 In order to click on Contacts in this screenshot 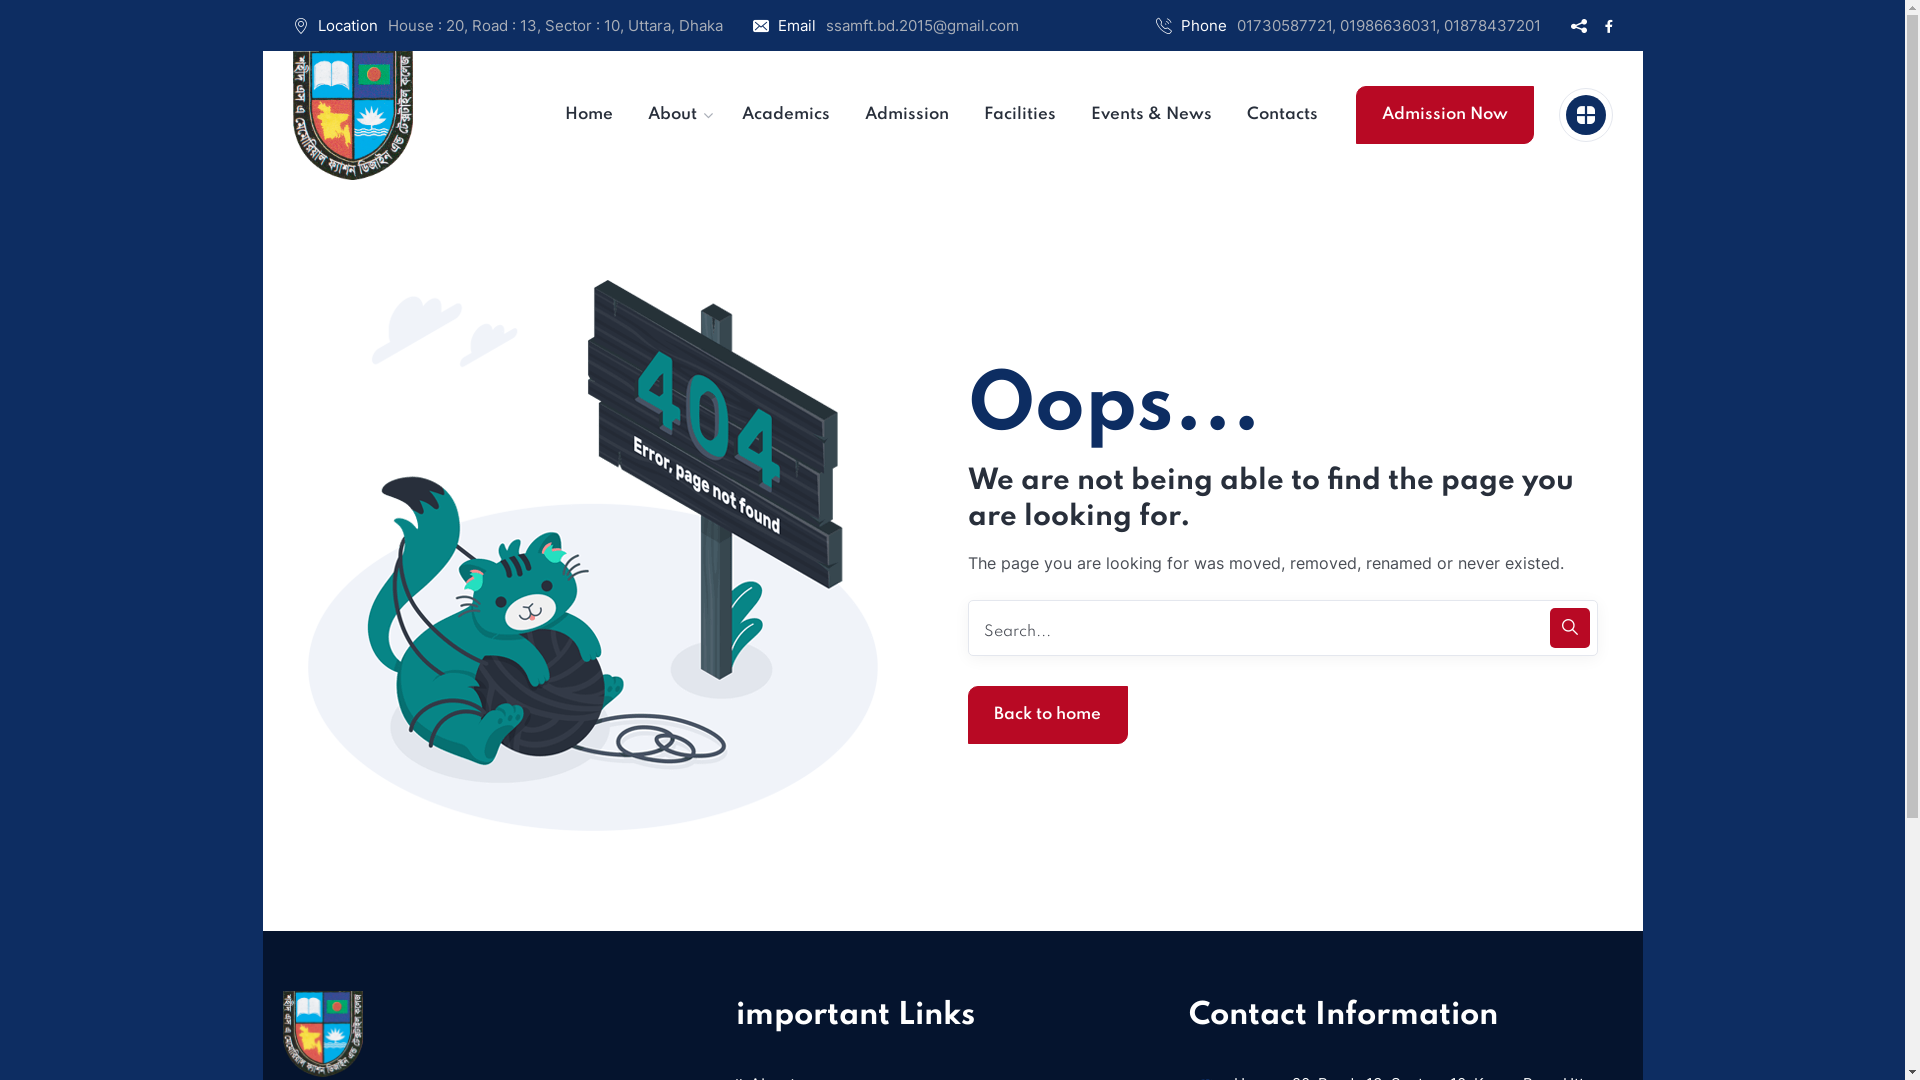, I will do `click(1282, 115)`.